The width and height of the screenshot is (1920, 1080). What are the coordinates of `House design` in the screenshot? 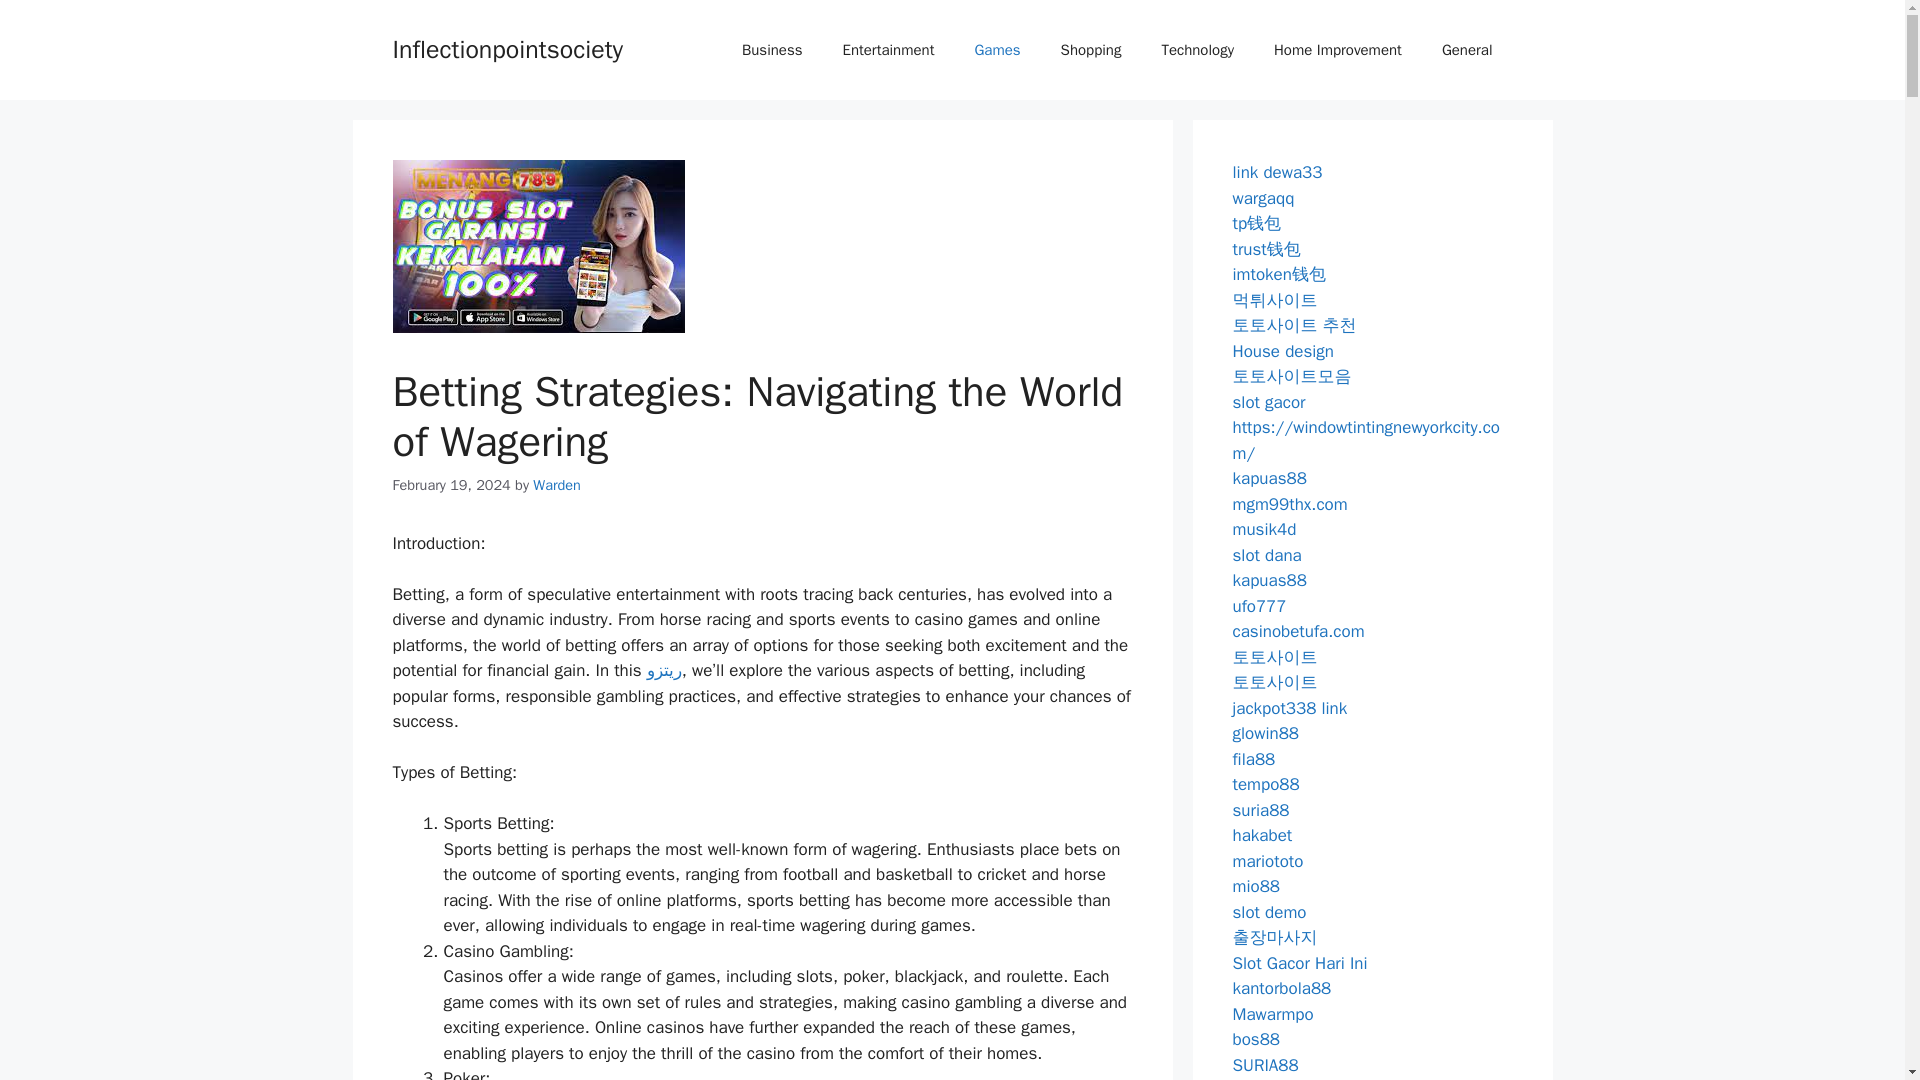 It's located at (1283, 350).